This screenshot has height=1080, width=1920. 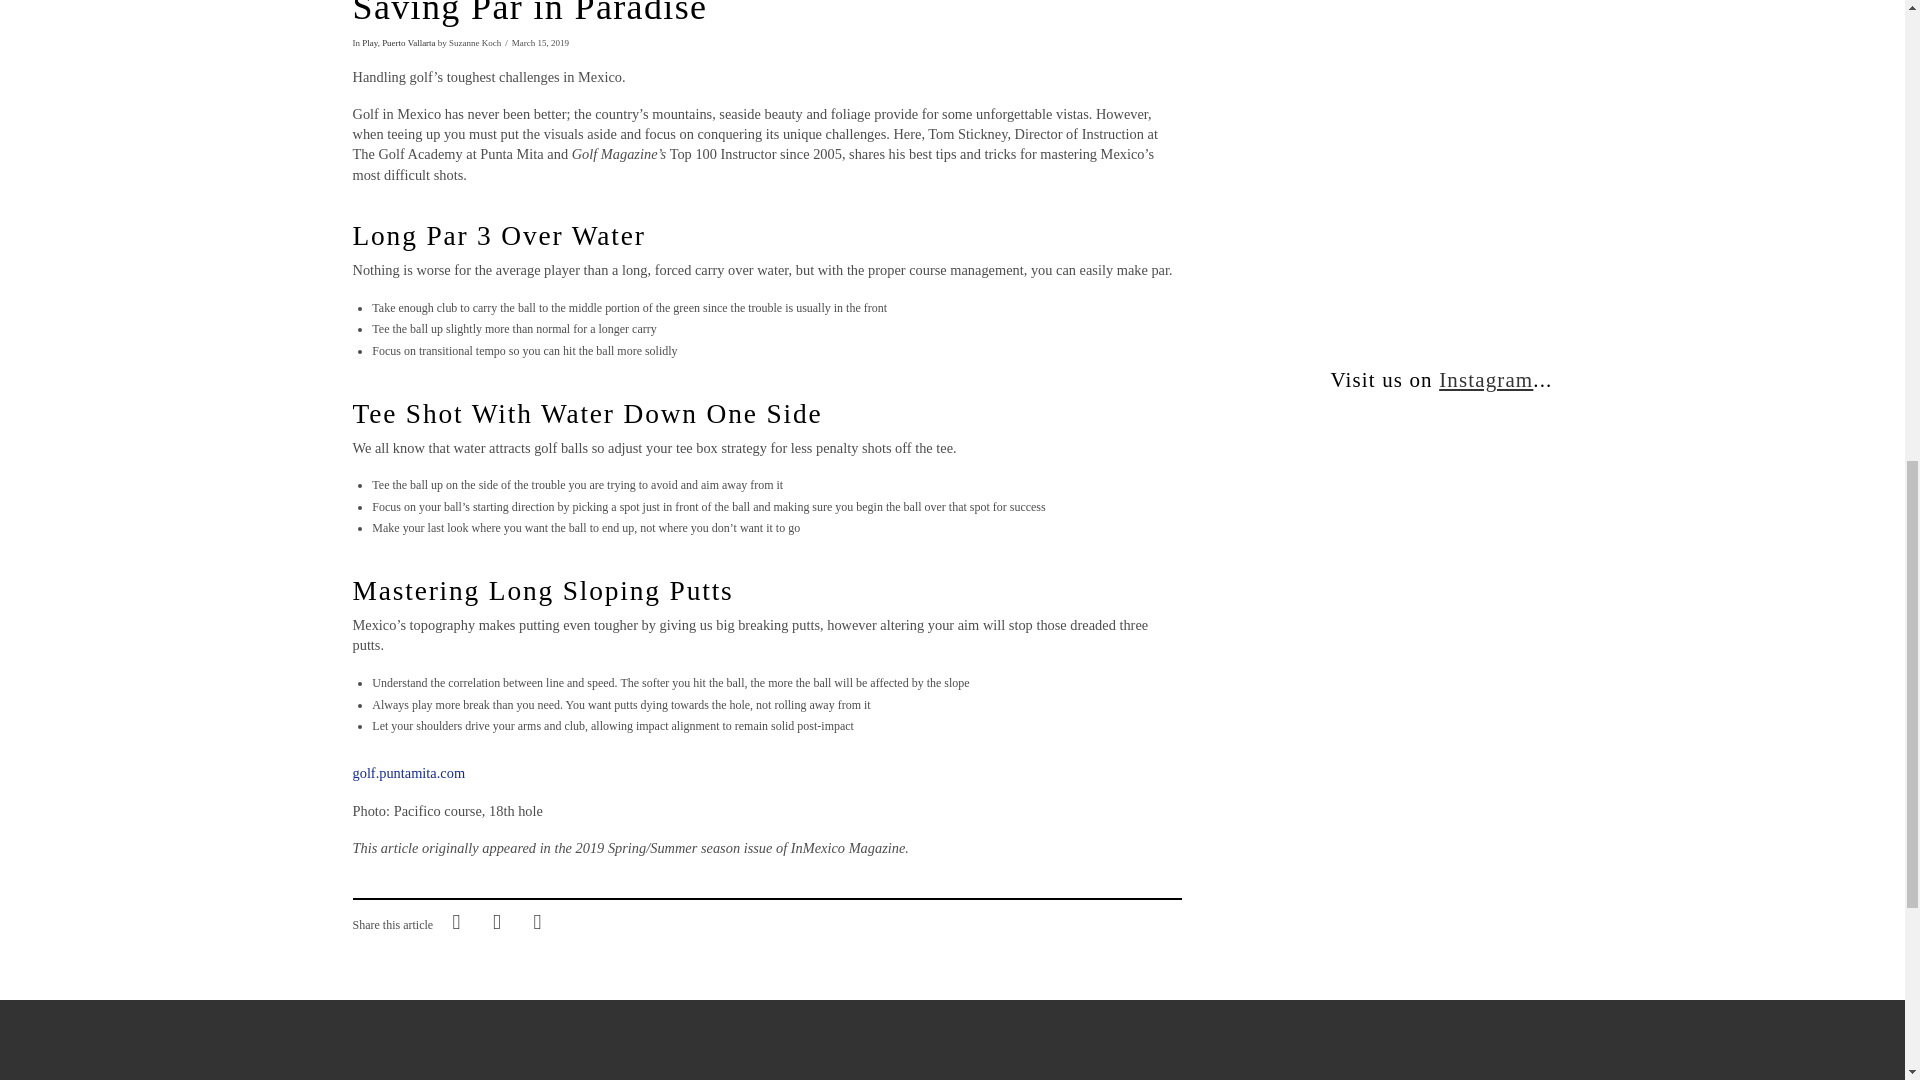 I want to click on Share on Facebook, so click(x=456, y=920).